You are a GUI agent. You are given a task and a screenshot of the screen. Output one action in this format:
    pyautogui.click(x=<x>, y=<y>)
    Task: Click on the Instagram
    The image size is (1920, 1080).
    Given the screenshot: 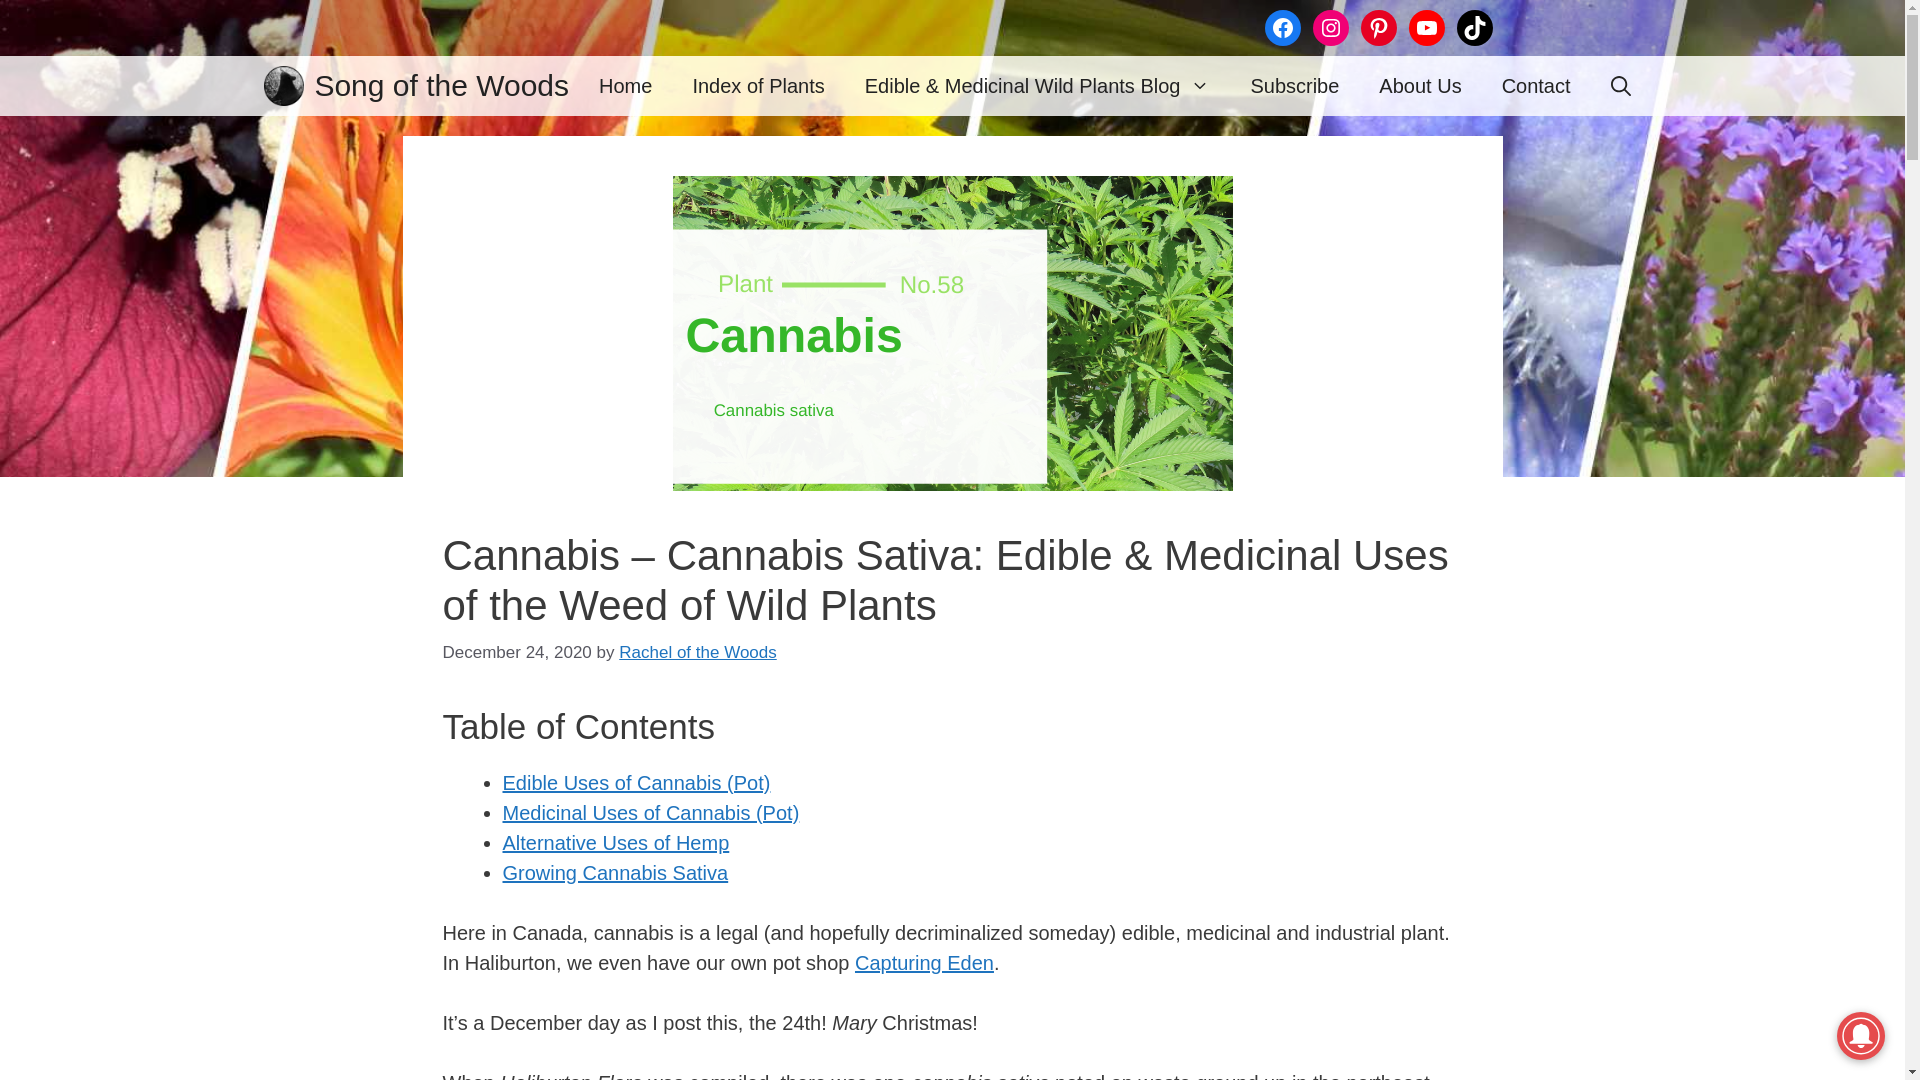 What is the action you would take?
    pyautogui.click(x=1329, y=28)
    